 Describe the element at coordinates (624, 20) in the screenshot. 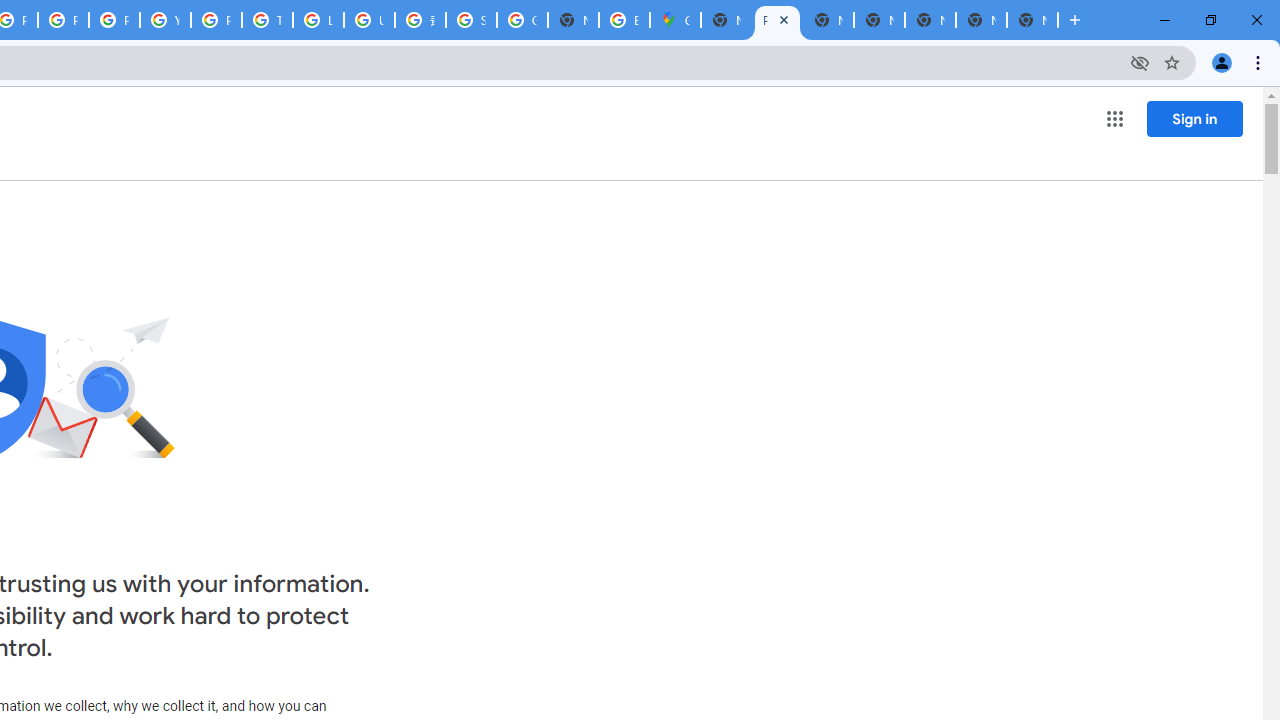

I see `Explore new street-level details - Google Maps Help` at that location.